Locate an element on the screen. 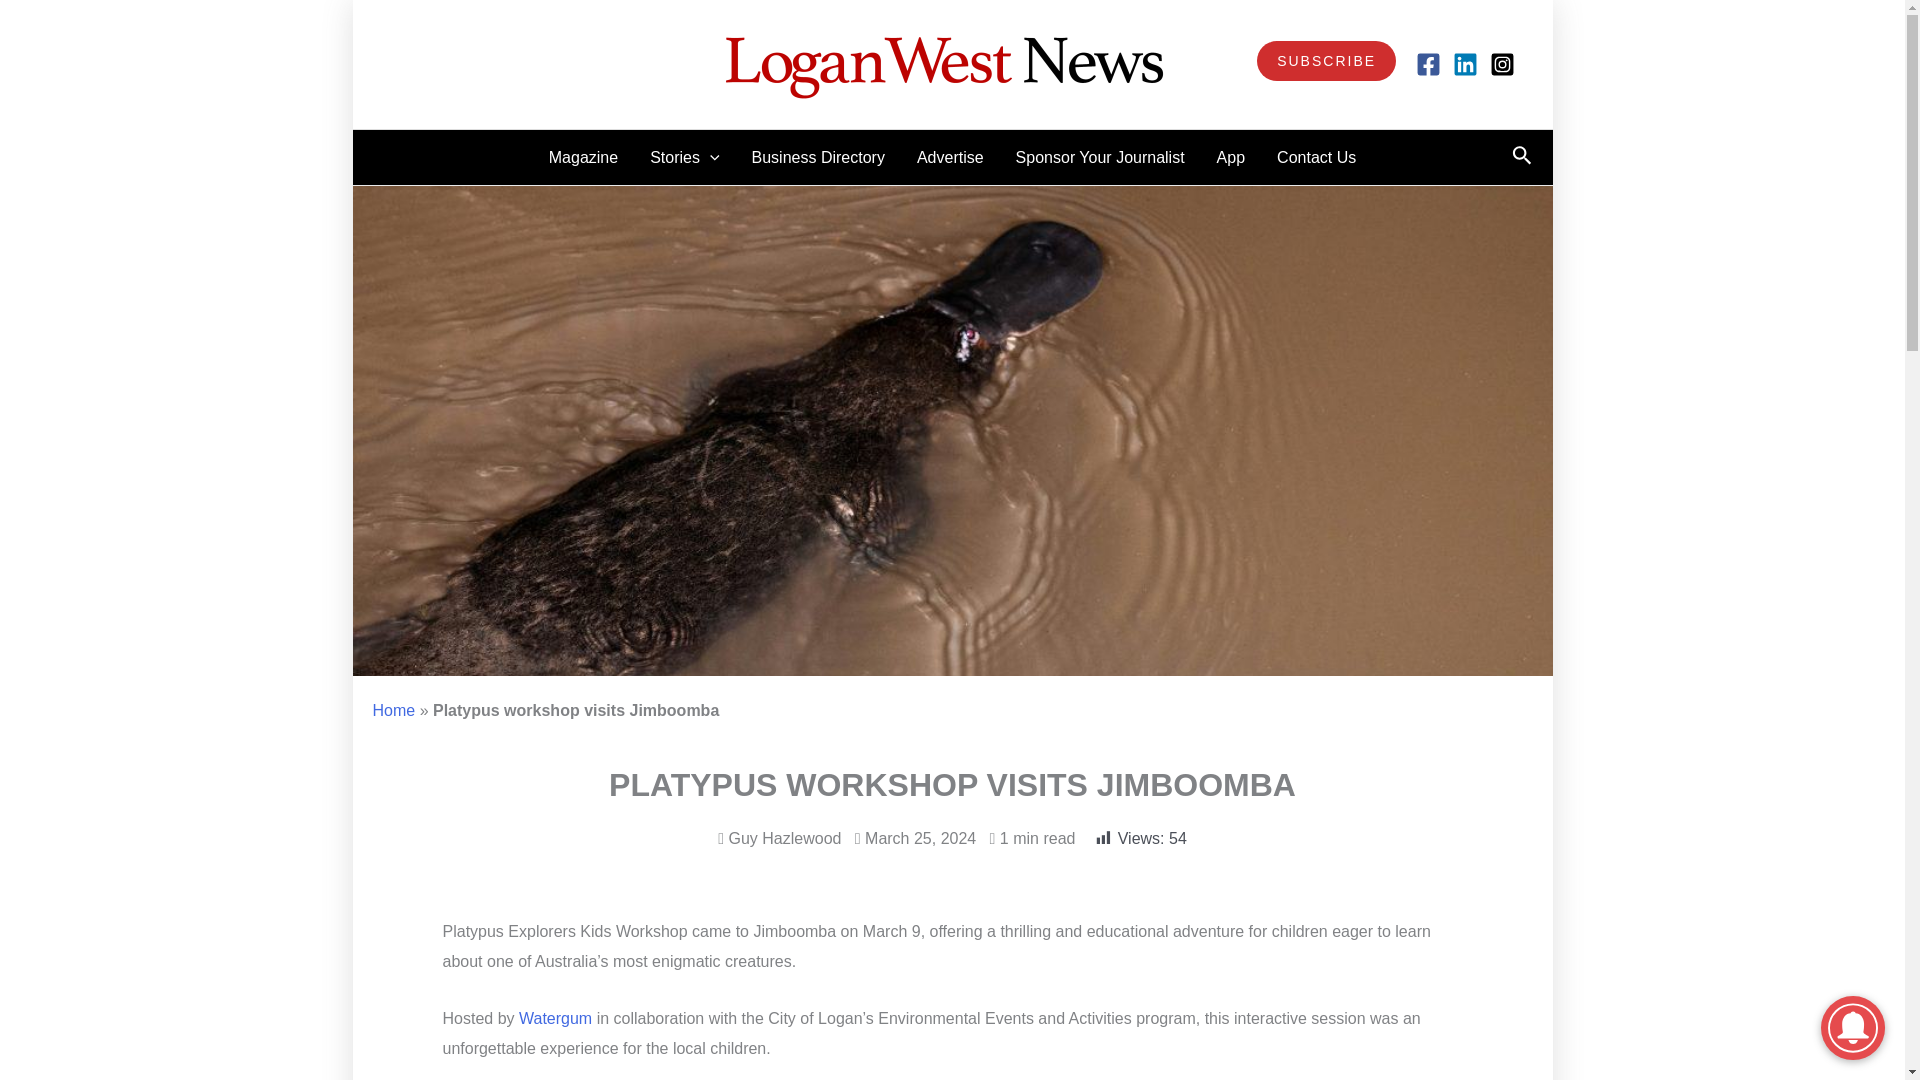 The width and height of the screenshot is (1920, 1080). Business Directory is located at coordinates (818, 156).